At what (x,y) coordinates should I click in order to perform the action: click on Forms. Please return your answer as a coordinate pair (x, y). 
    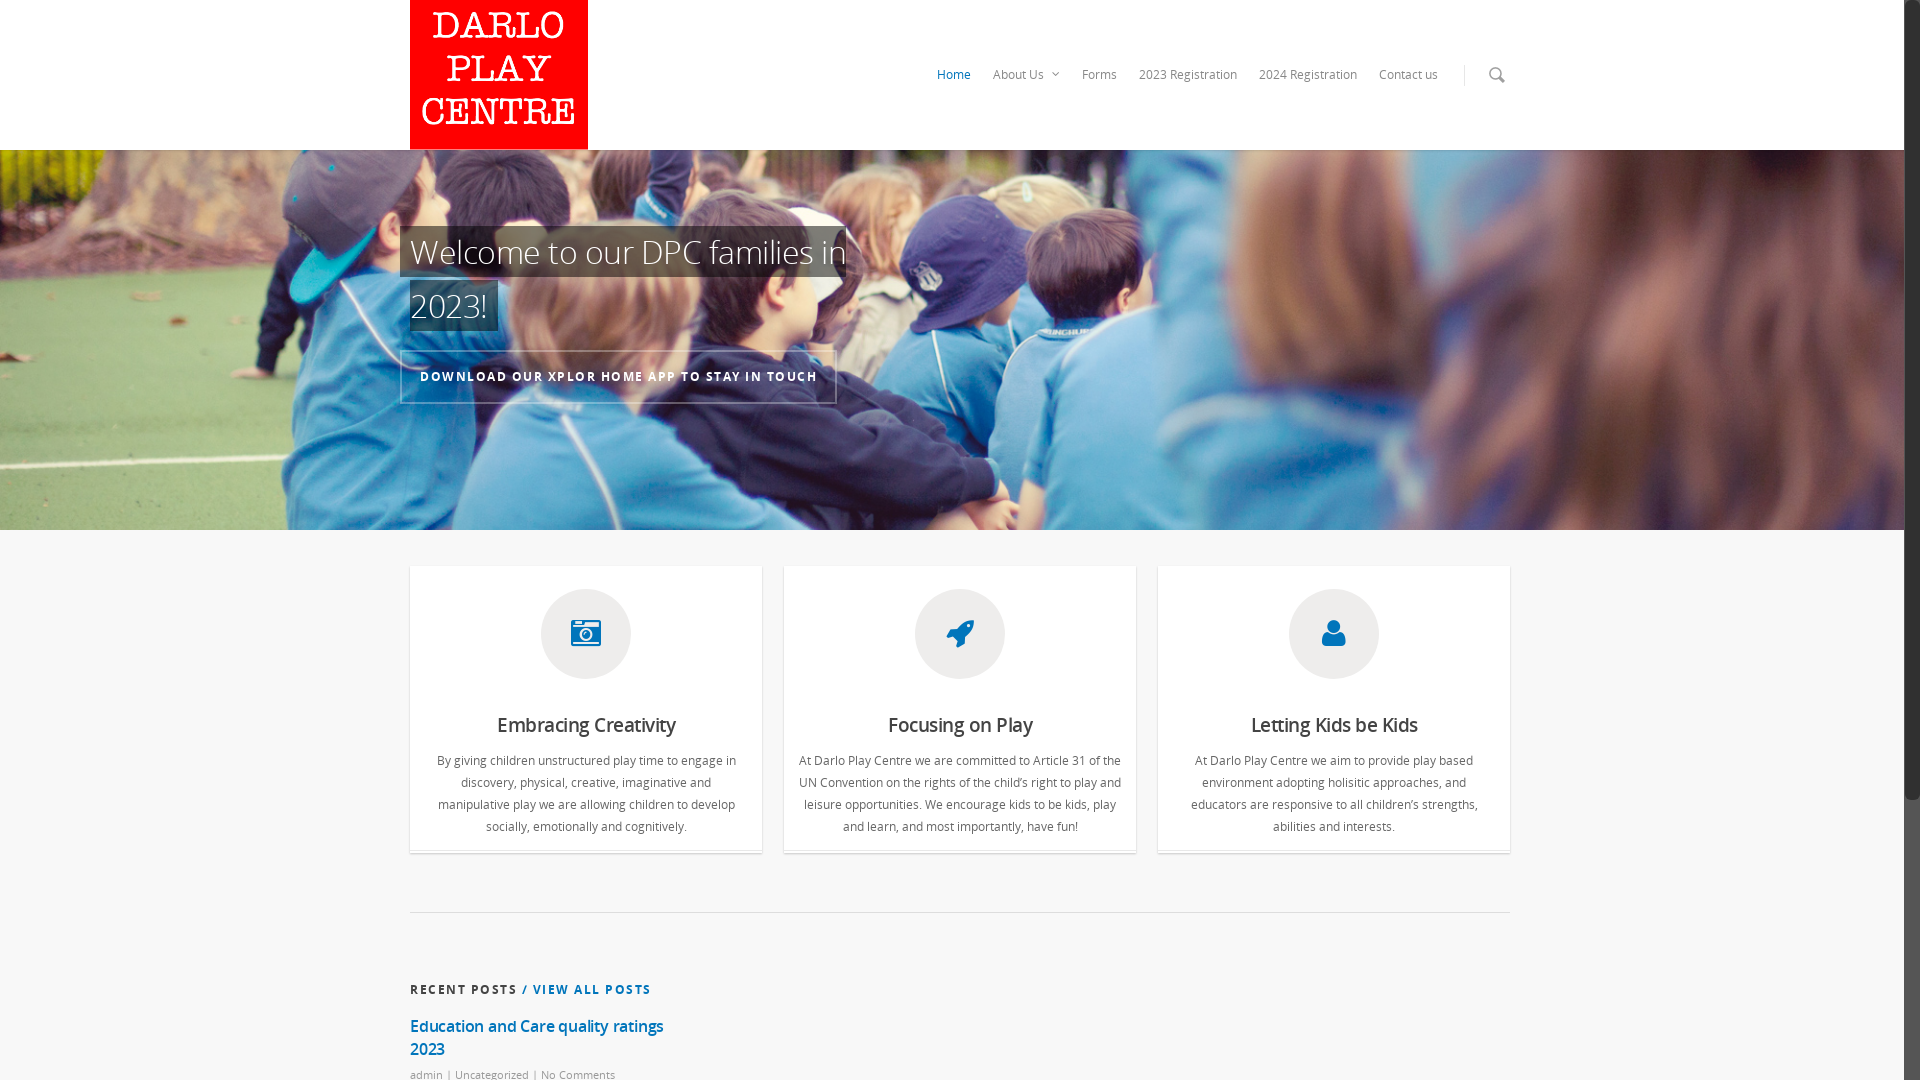
    Looking at the image, I should click on (1100, 75).